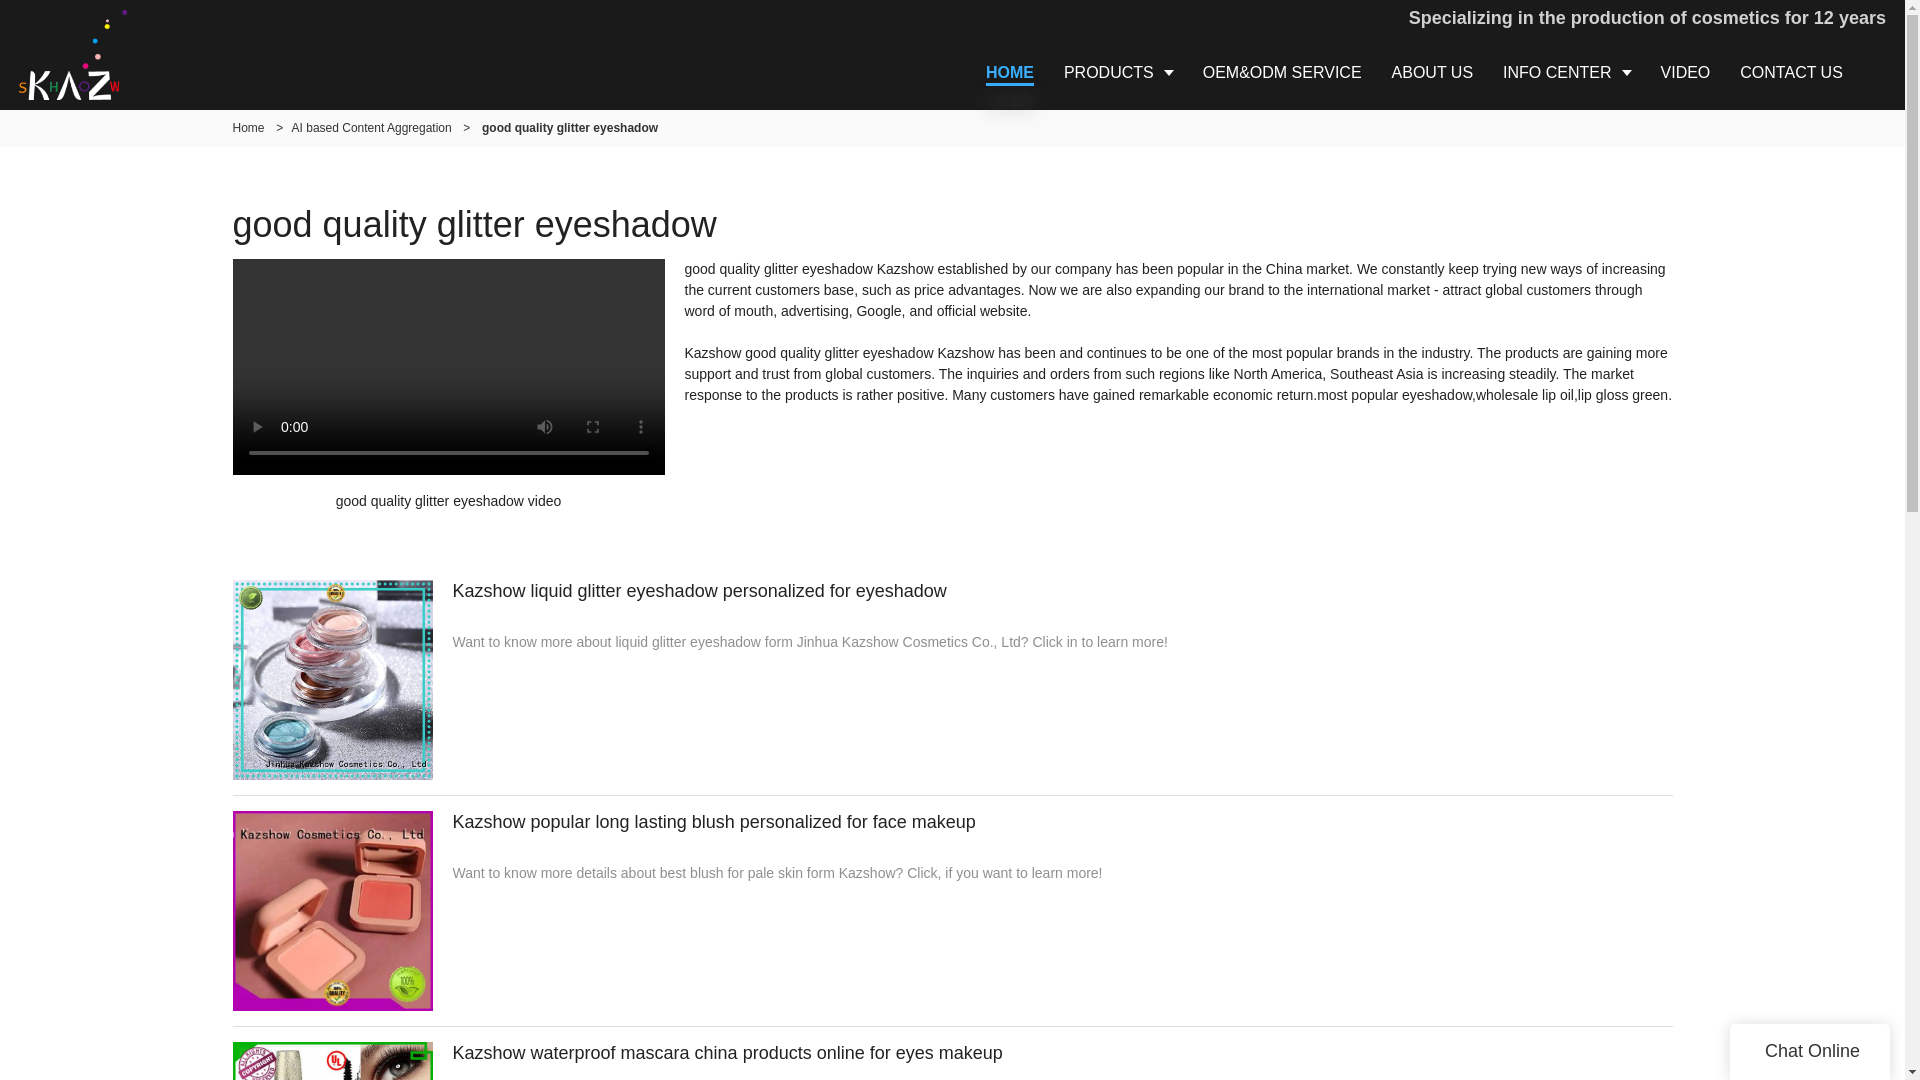 Image resolution: width=1920 pixels, height=1080 pixels. What do you see at coordinates (248, 128) in the screenshot?
I see `Home` at bounding box center [248, 128].